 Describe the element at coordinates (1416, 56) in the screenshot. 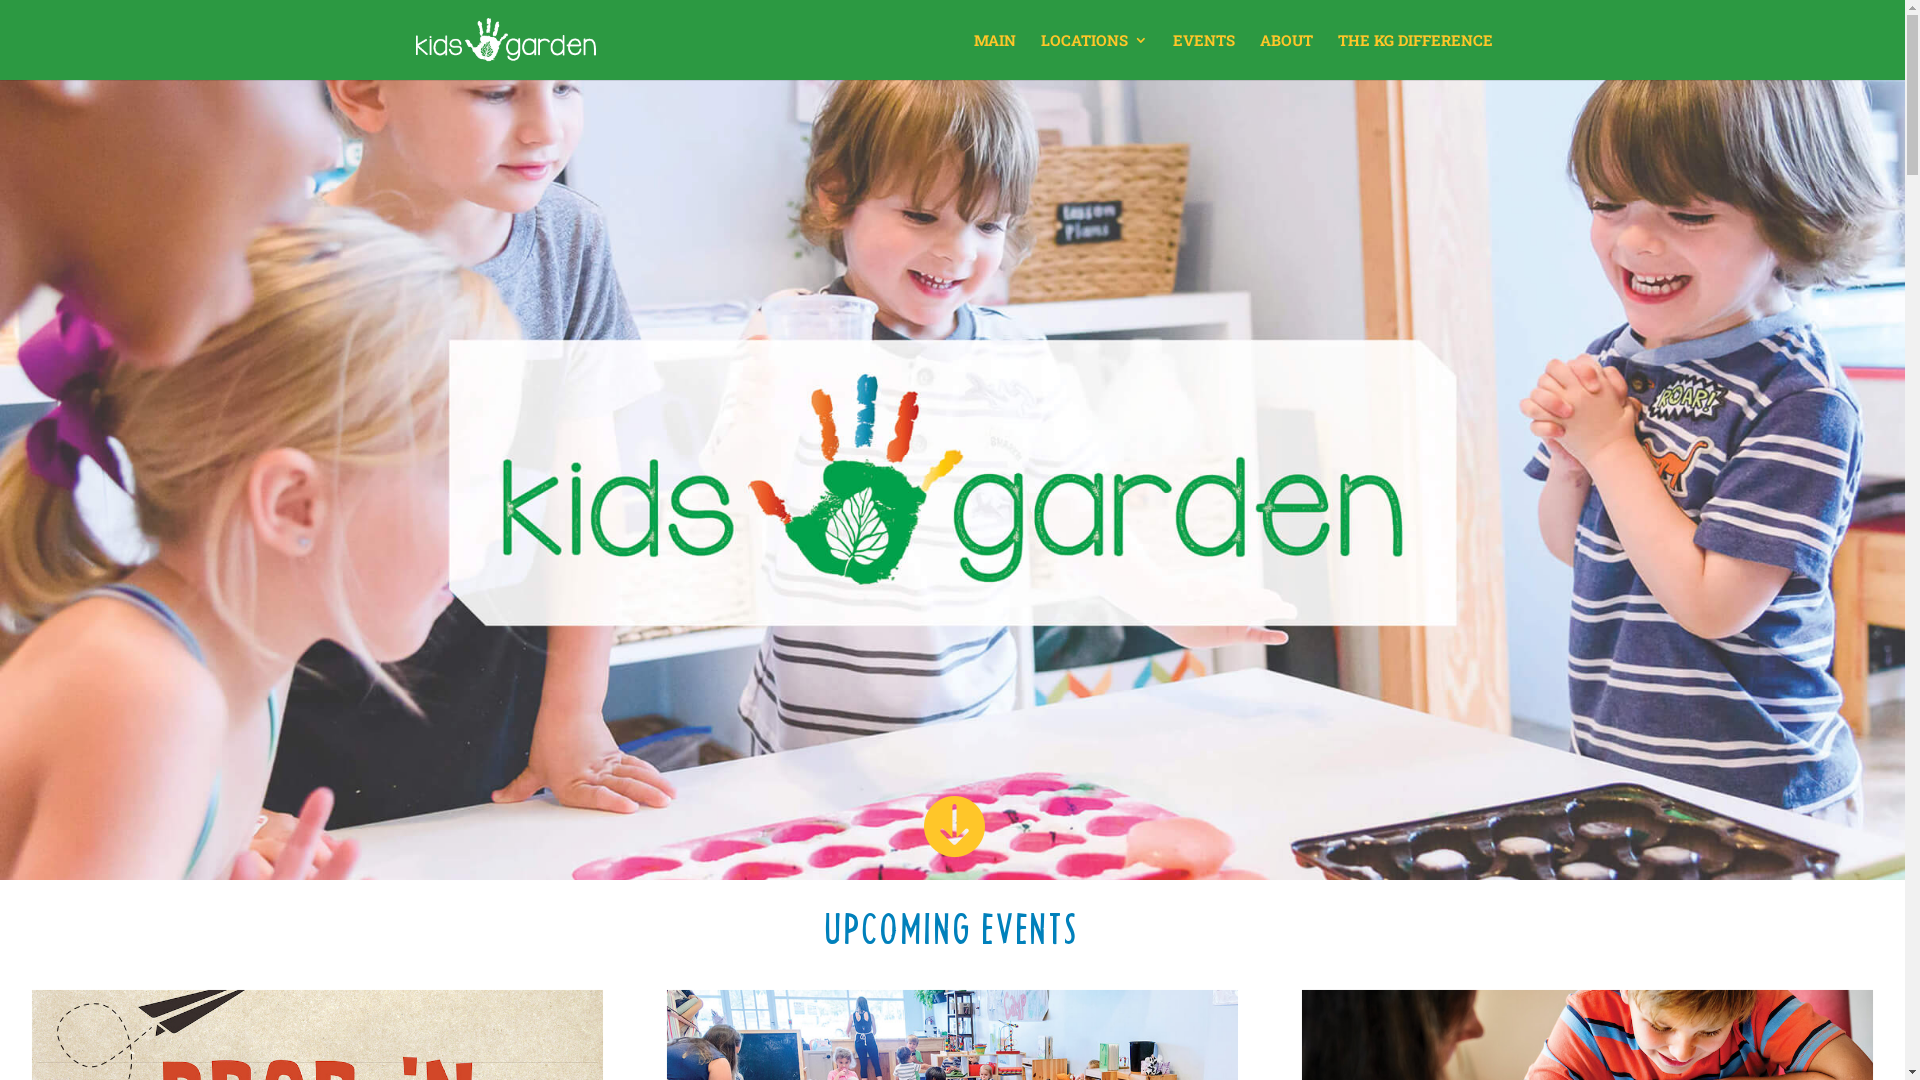

I see `THE KG DIFFERENCE` at that location.